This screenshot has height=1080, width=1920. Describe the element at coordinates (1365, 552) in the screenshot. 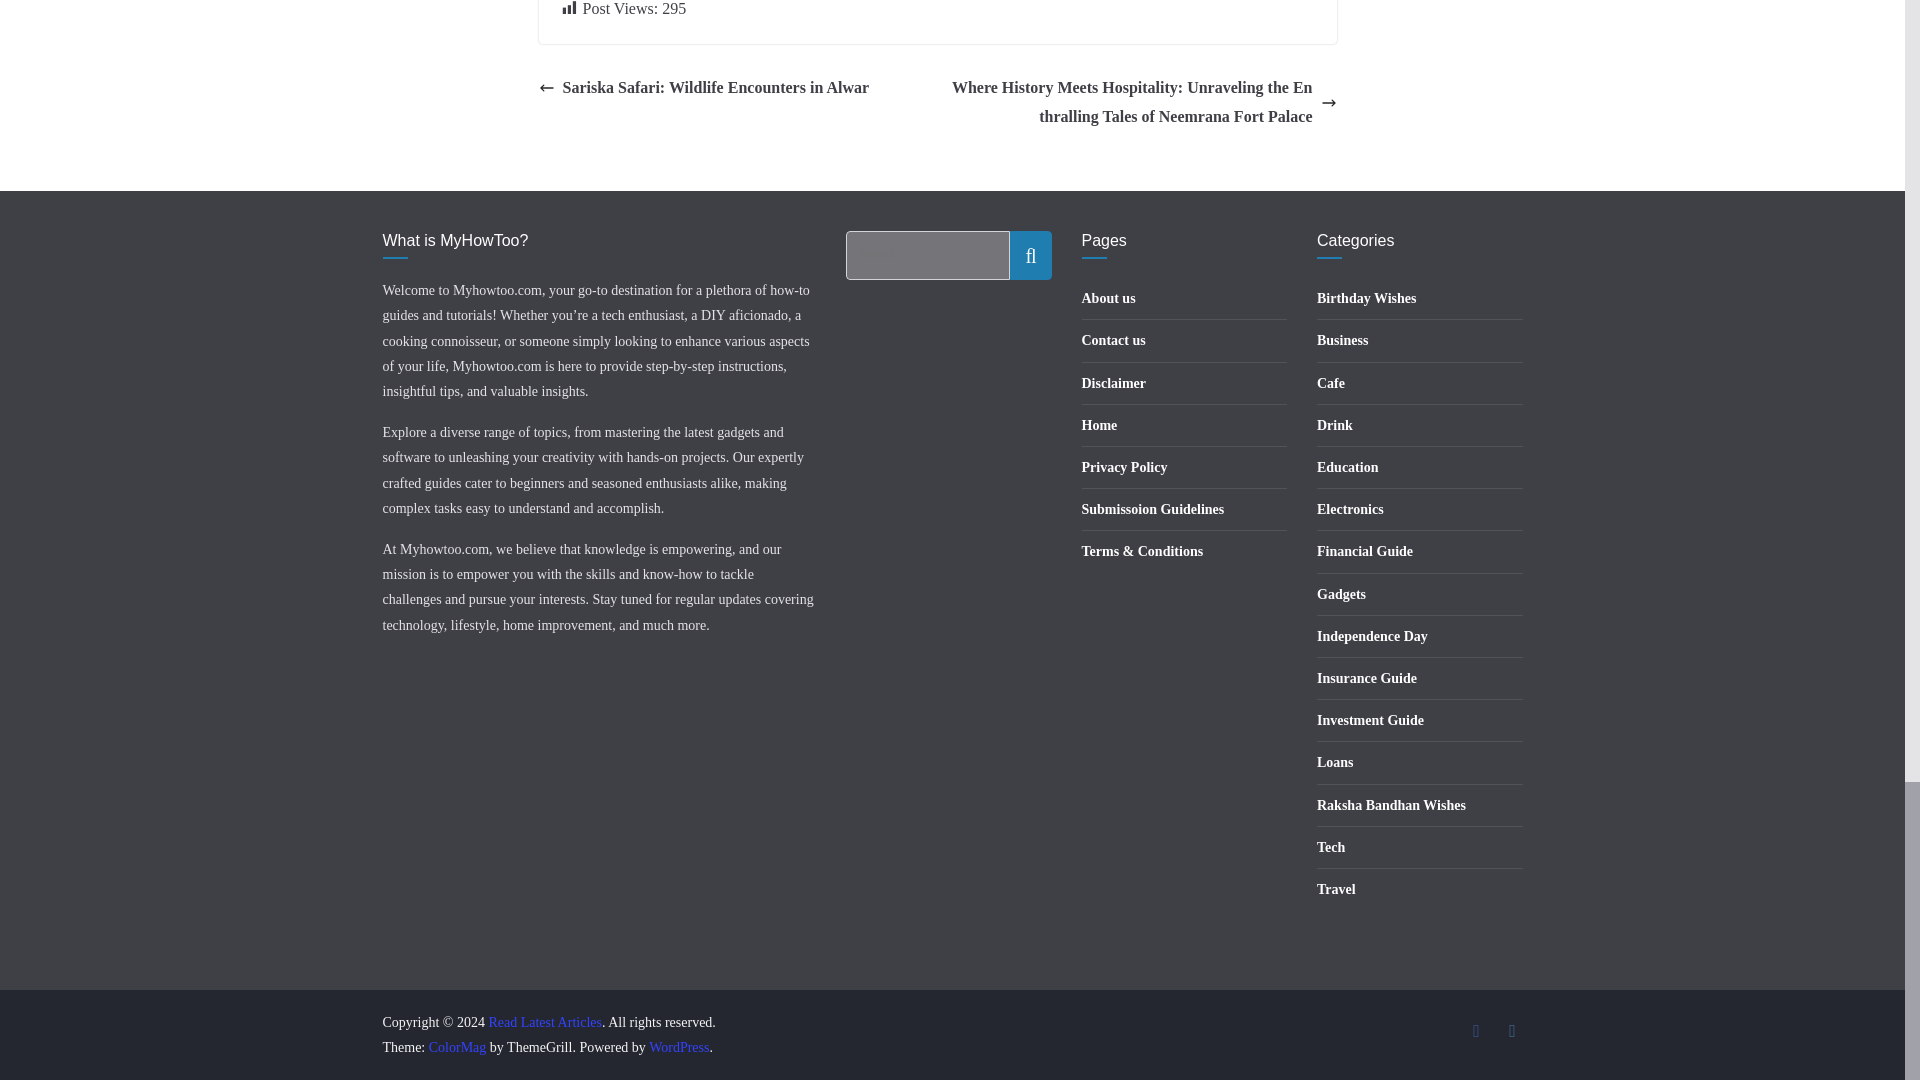

I see `Financial Guide` at that location.